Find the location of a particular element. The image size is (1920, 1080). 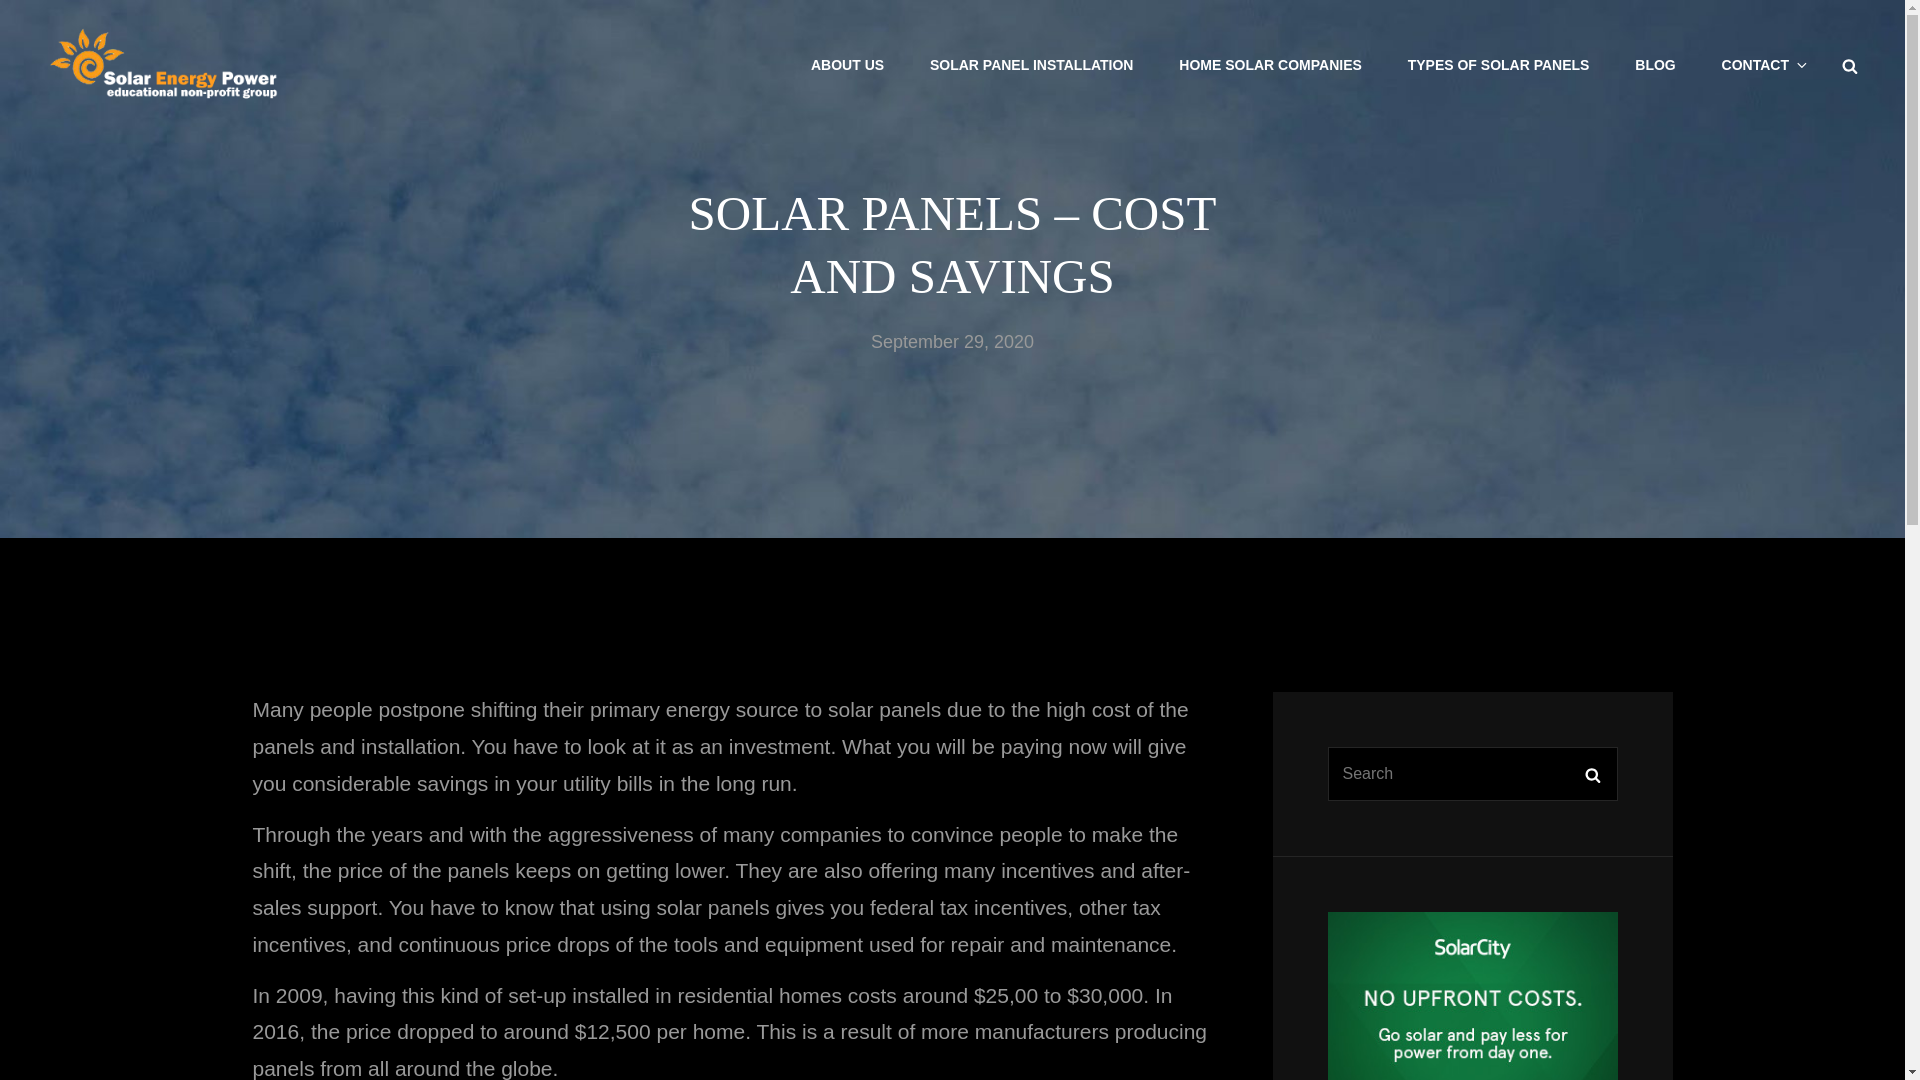

Search is located at coordinates (1592, 774).